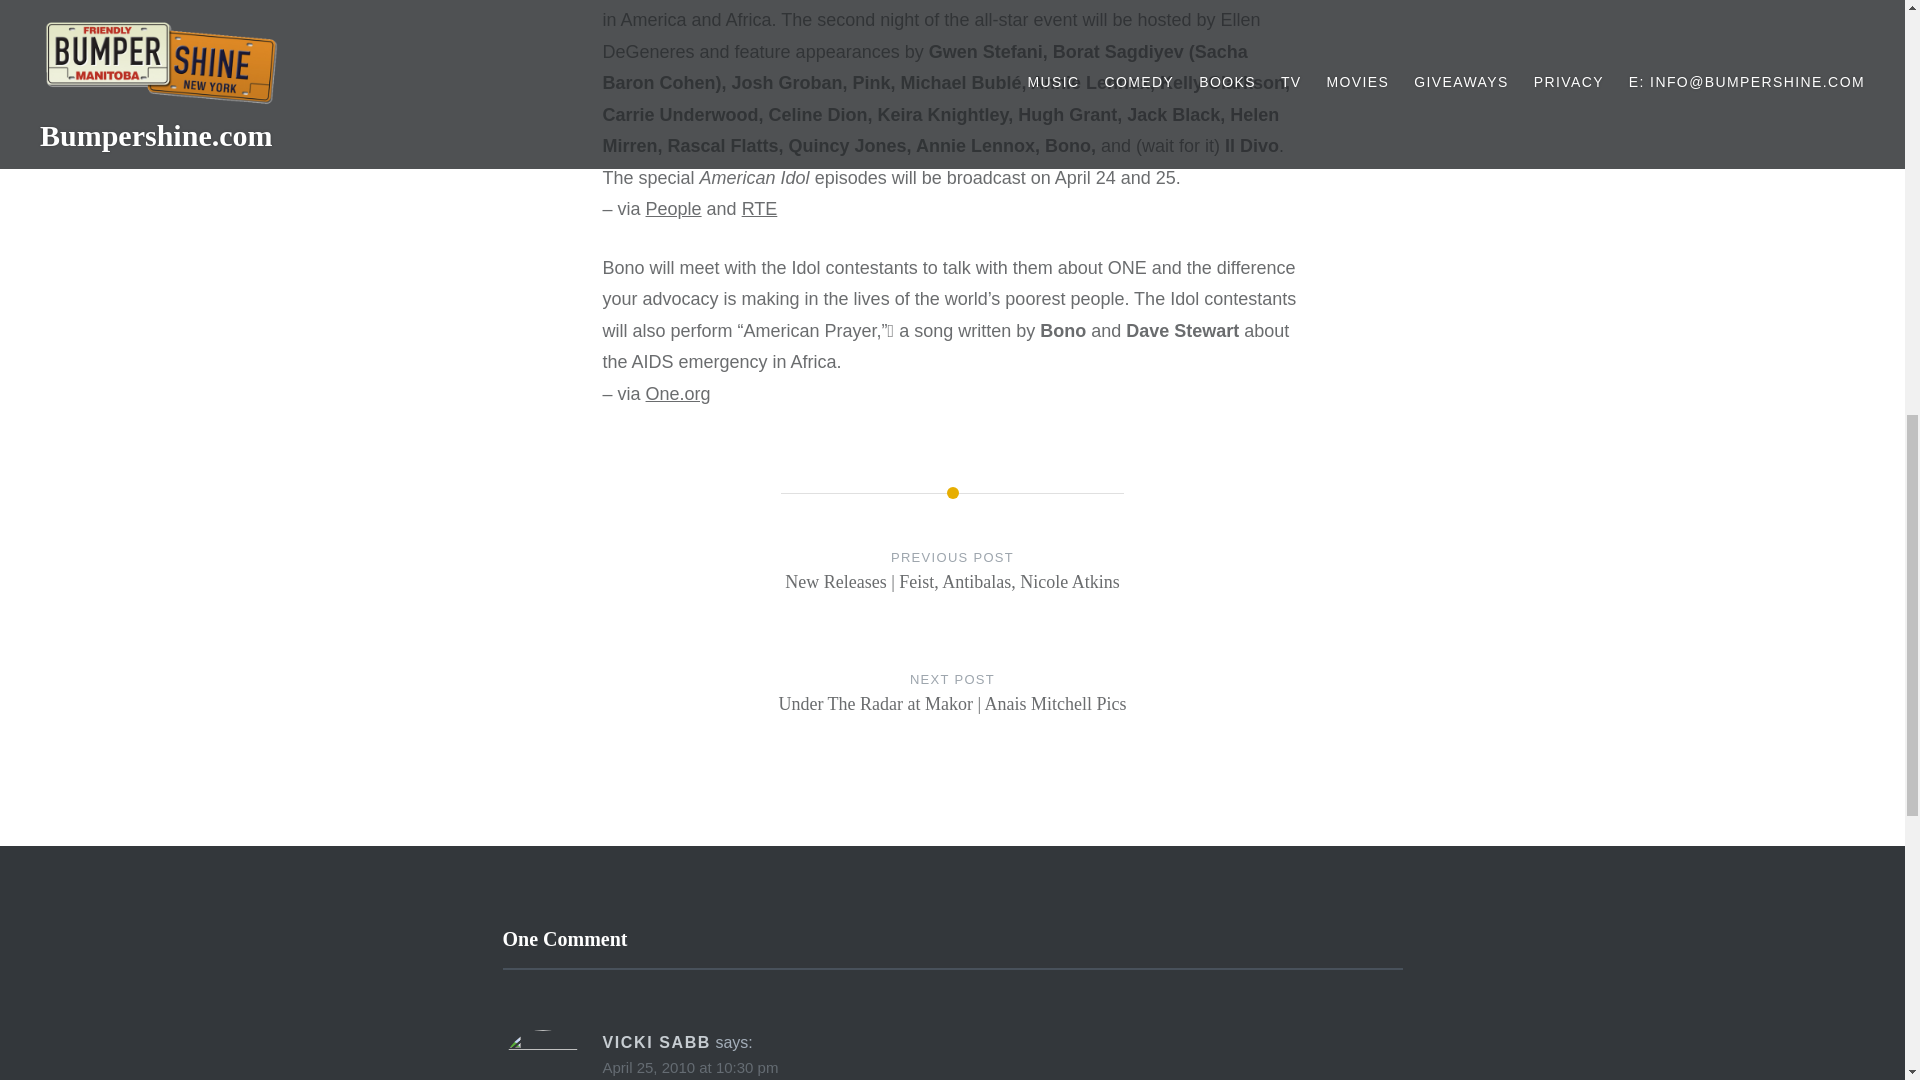 The width and height of the screenshot is (1920, 1080). Describe the element at coordinates (674, 208) in the screenshot. I see `People` at that location.